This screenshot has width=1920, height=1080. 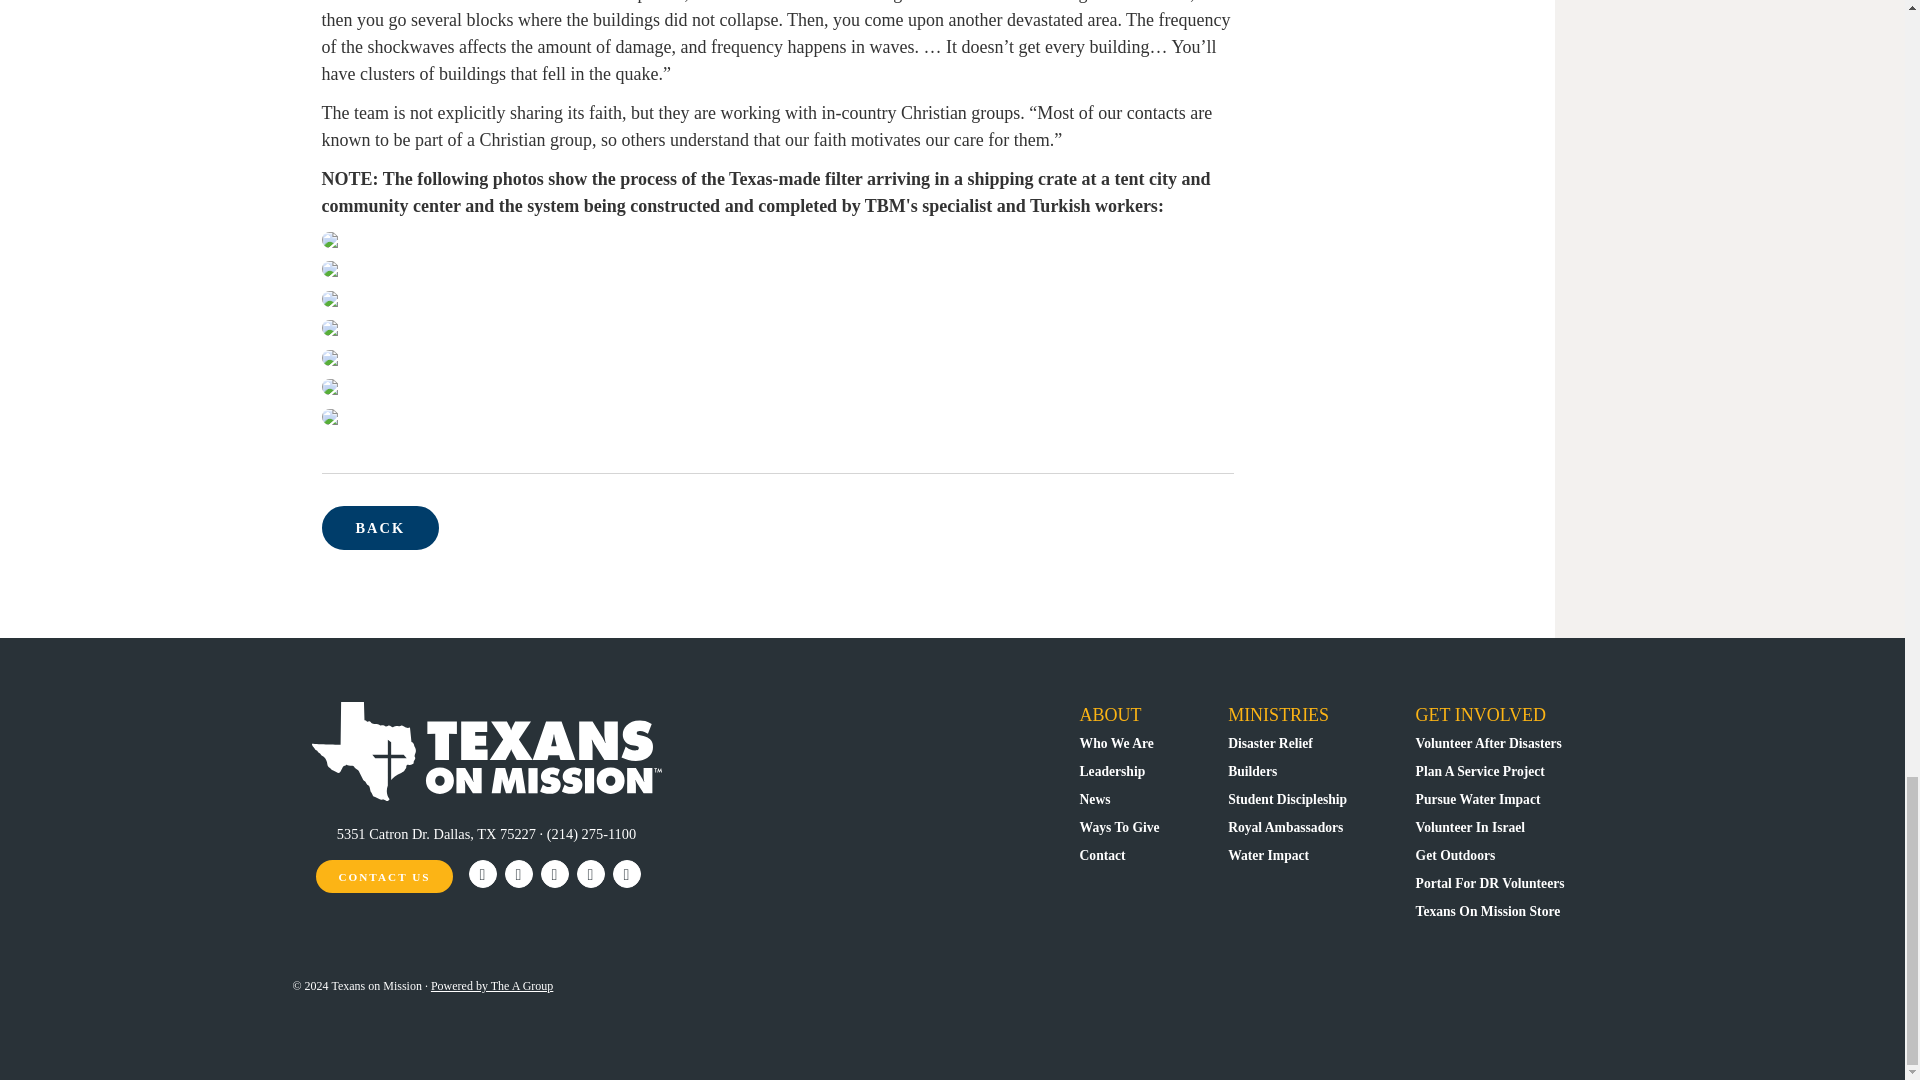 I want to click on BACK, so click(x=380, y=528).